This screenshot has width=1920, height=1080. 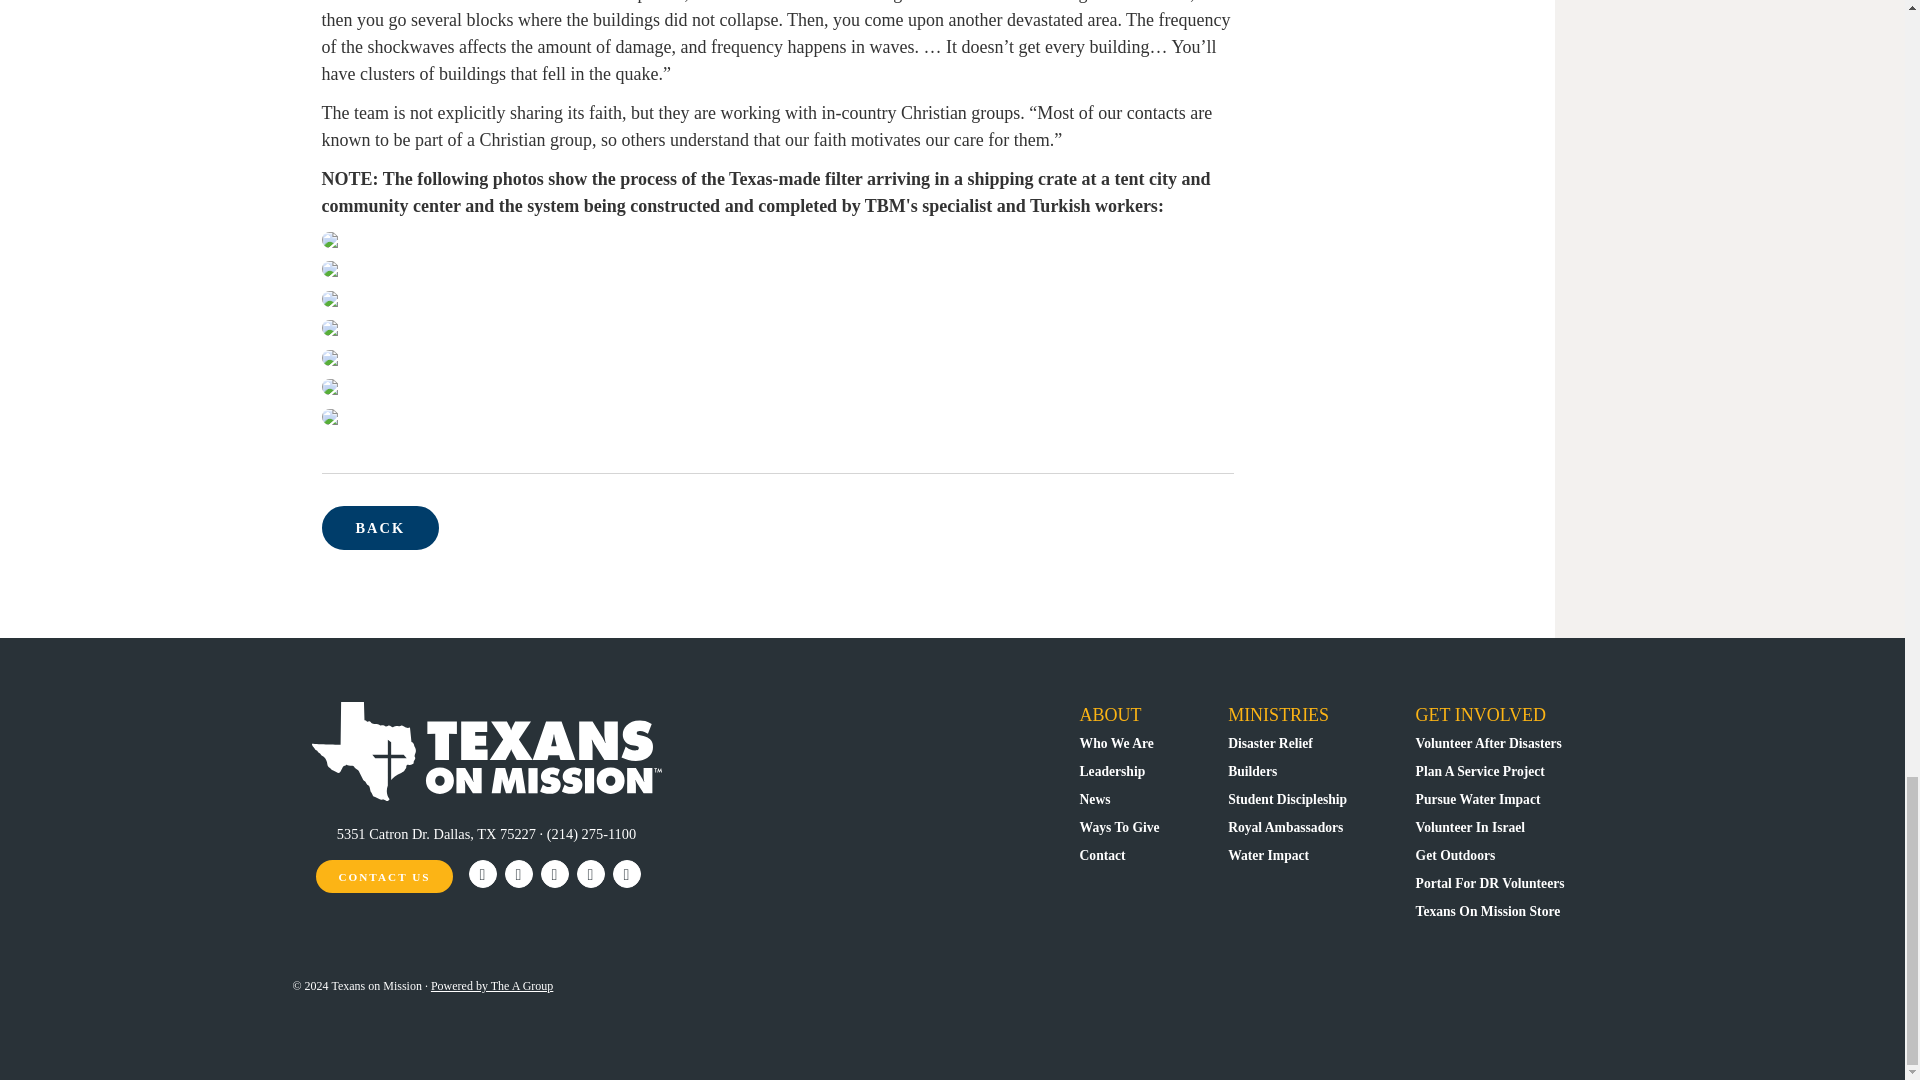 I want to click on BACK, so click(x=380, y=528).